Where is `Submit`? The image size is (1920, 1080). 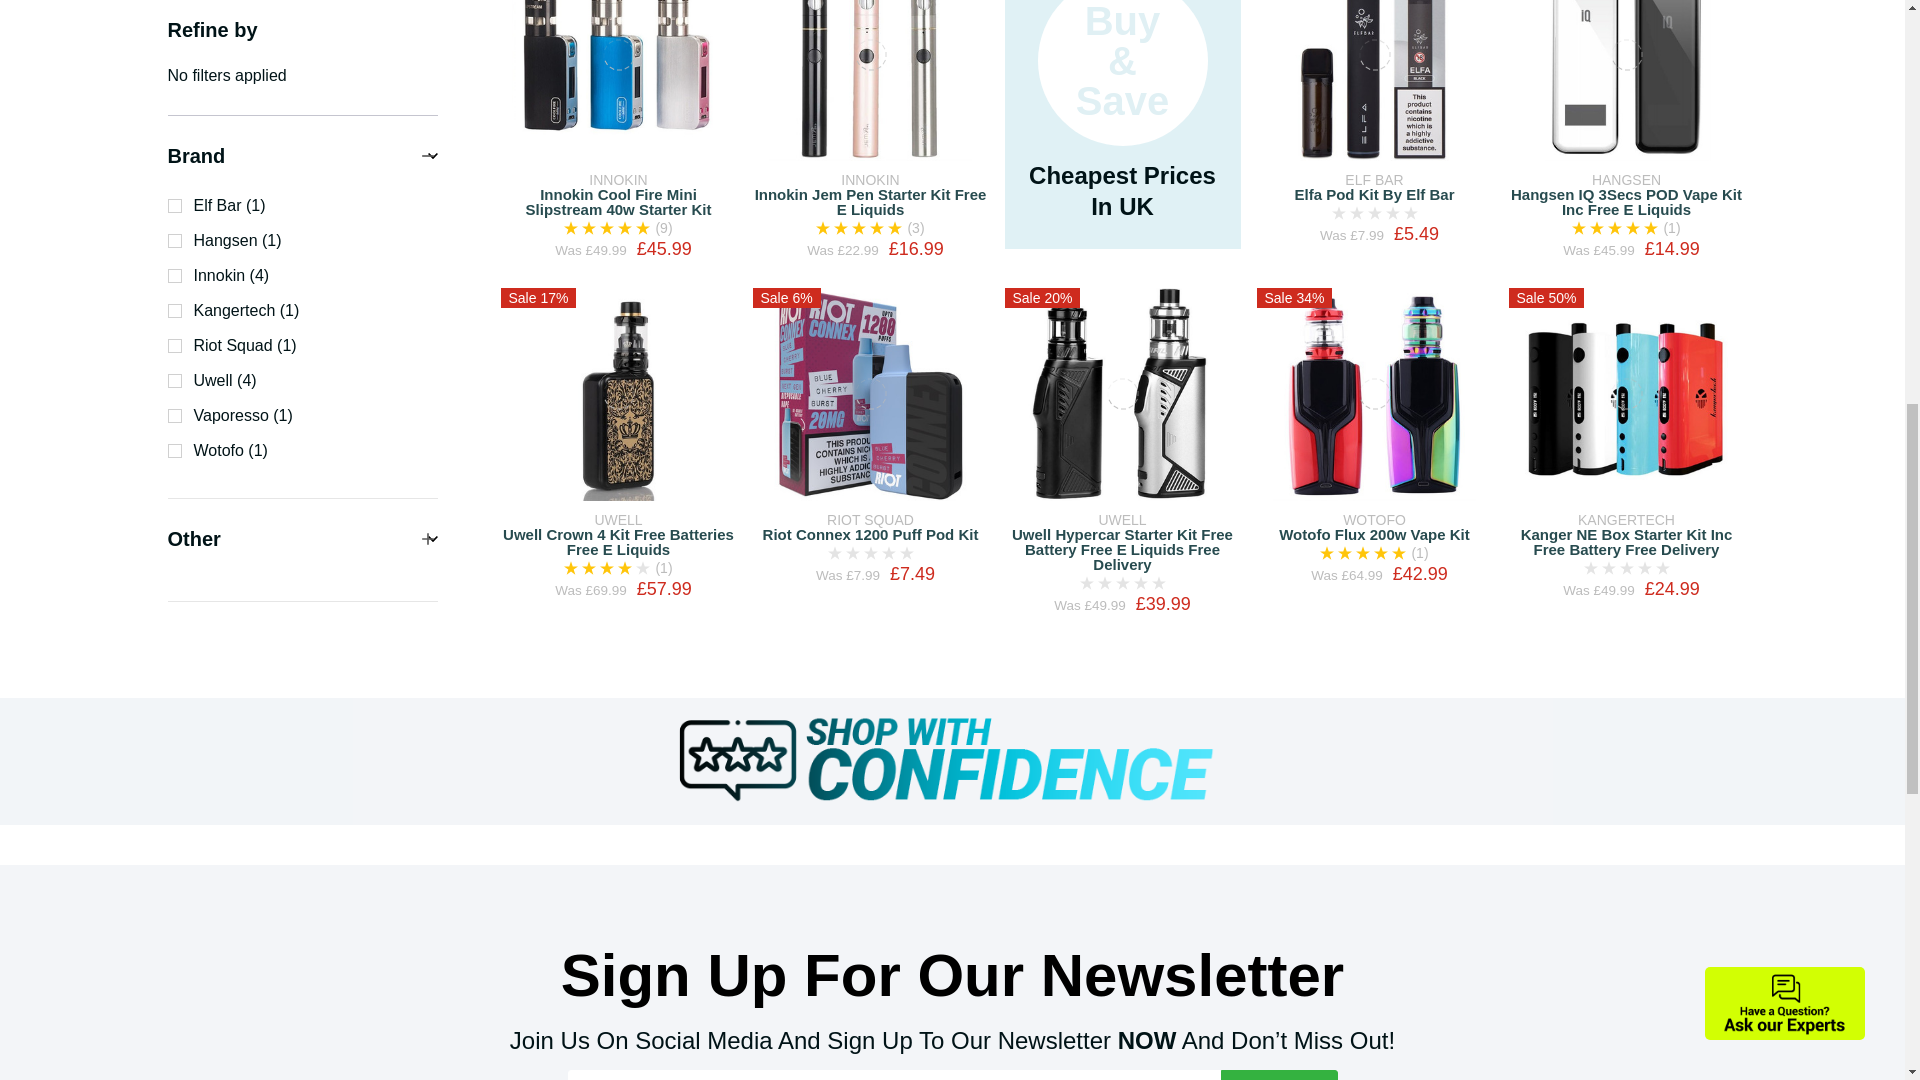 Submit is located at coordinates (1278, 1075).